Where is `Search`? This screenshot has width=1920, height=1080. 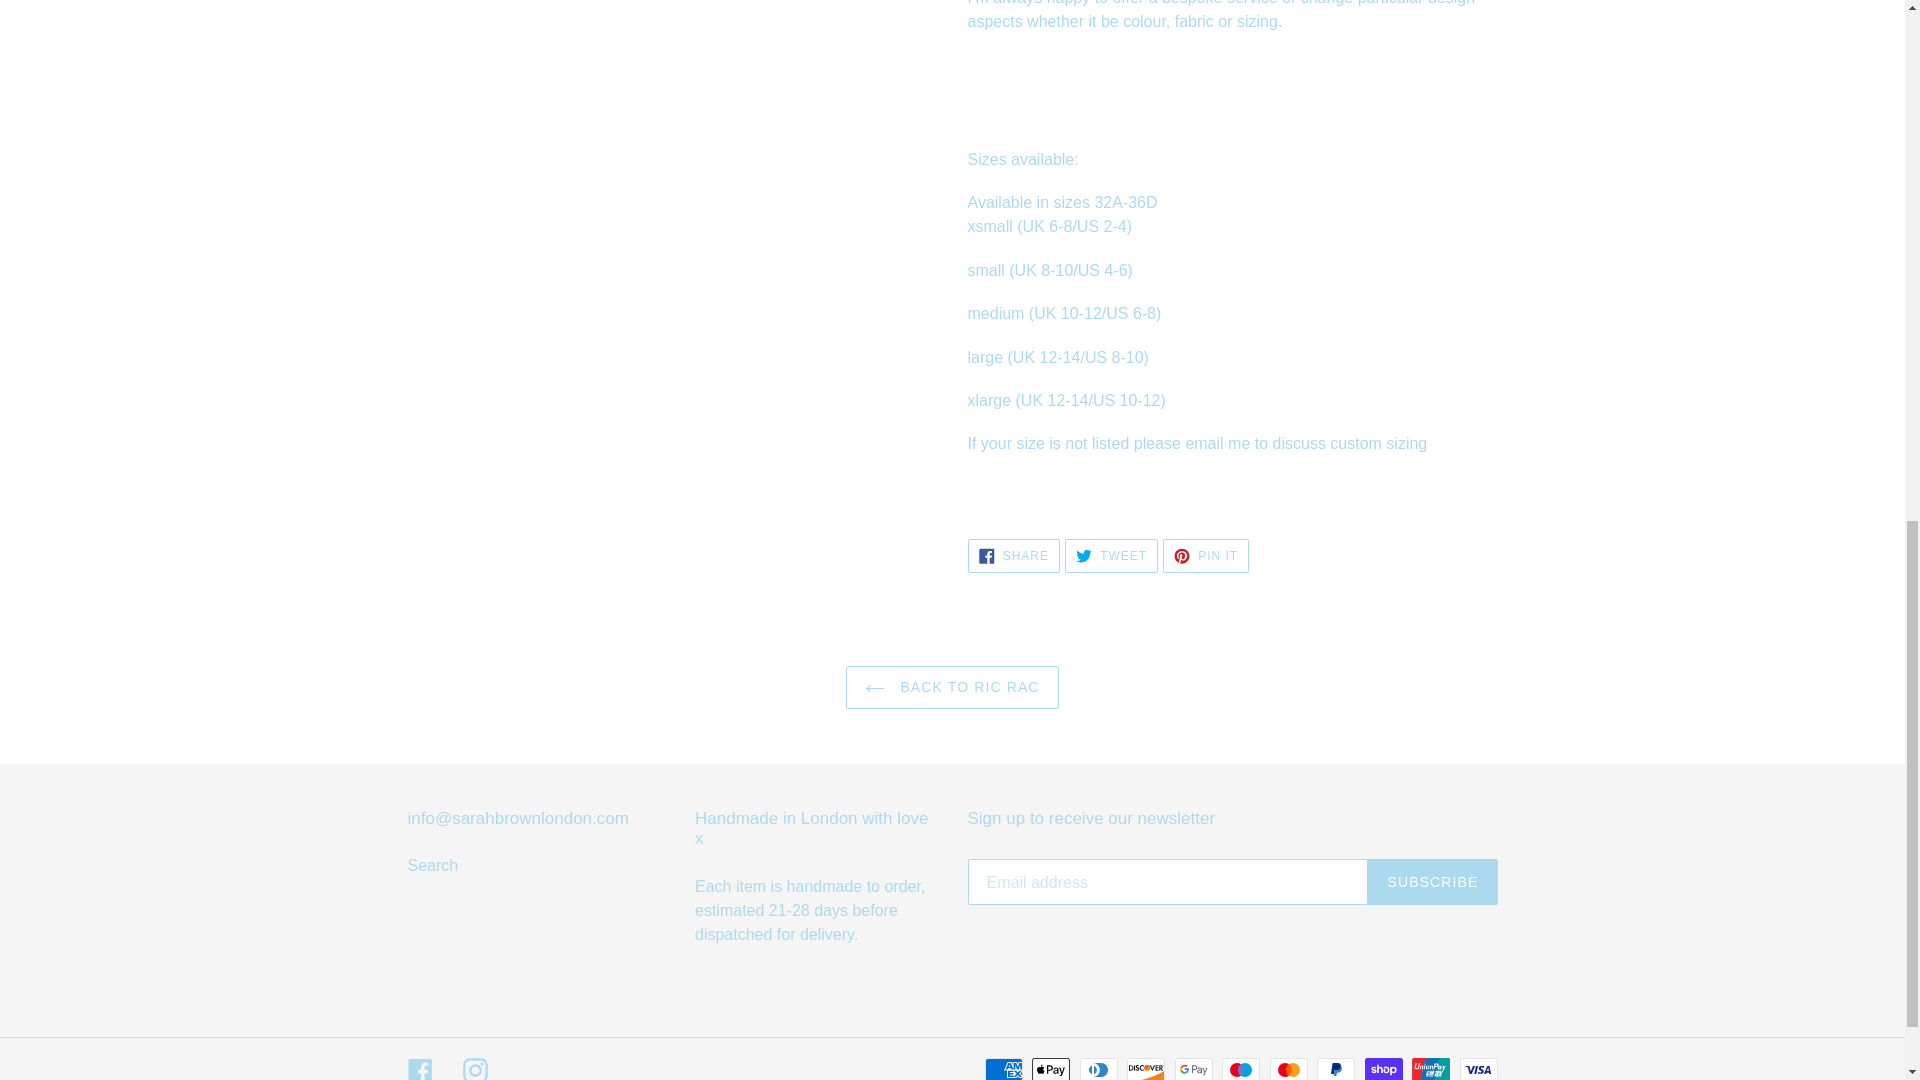
Search is located at coordinates (952, 687).